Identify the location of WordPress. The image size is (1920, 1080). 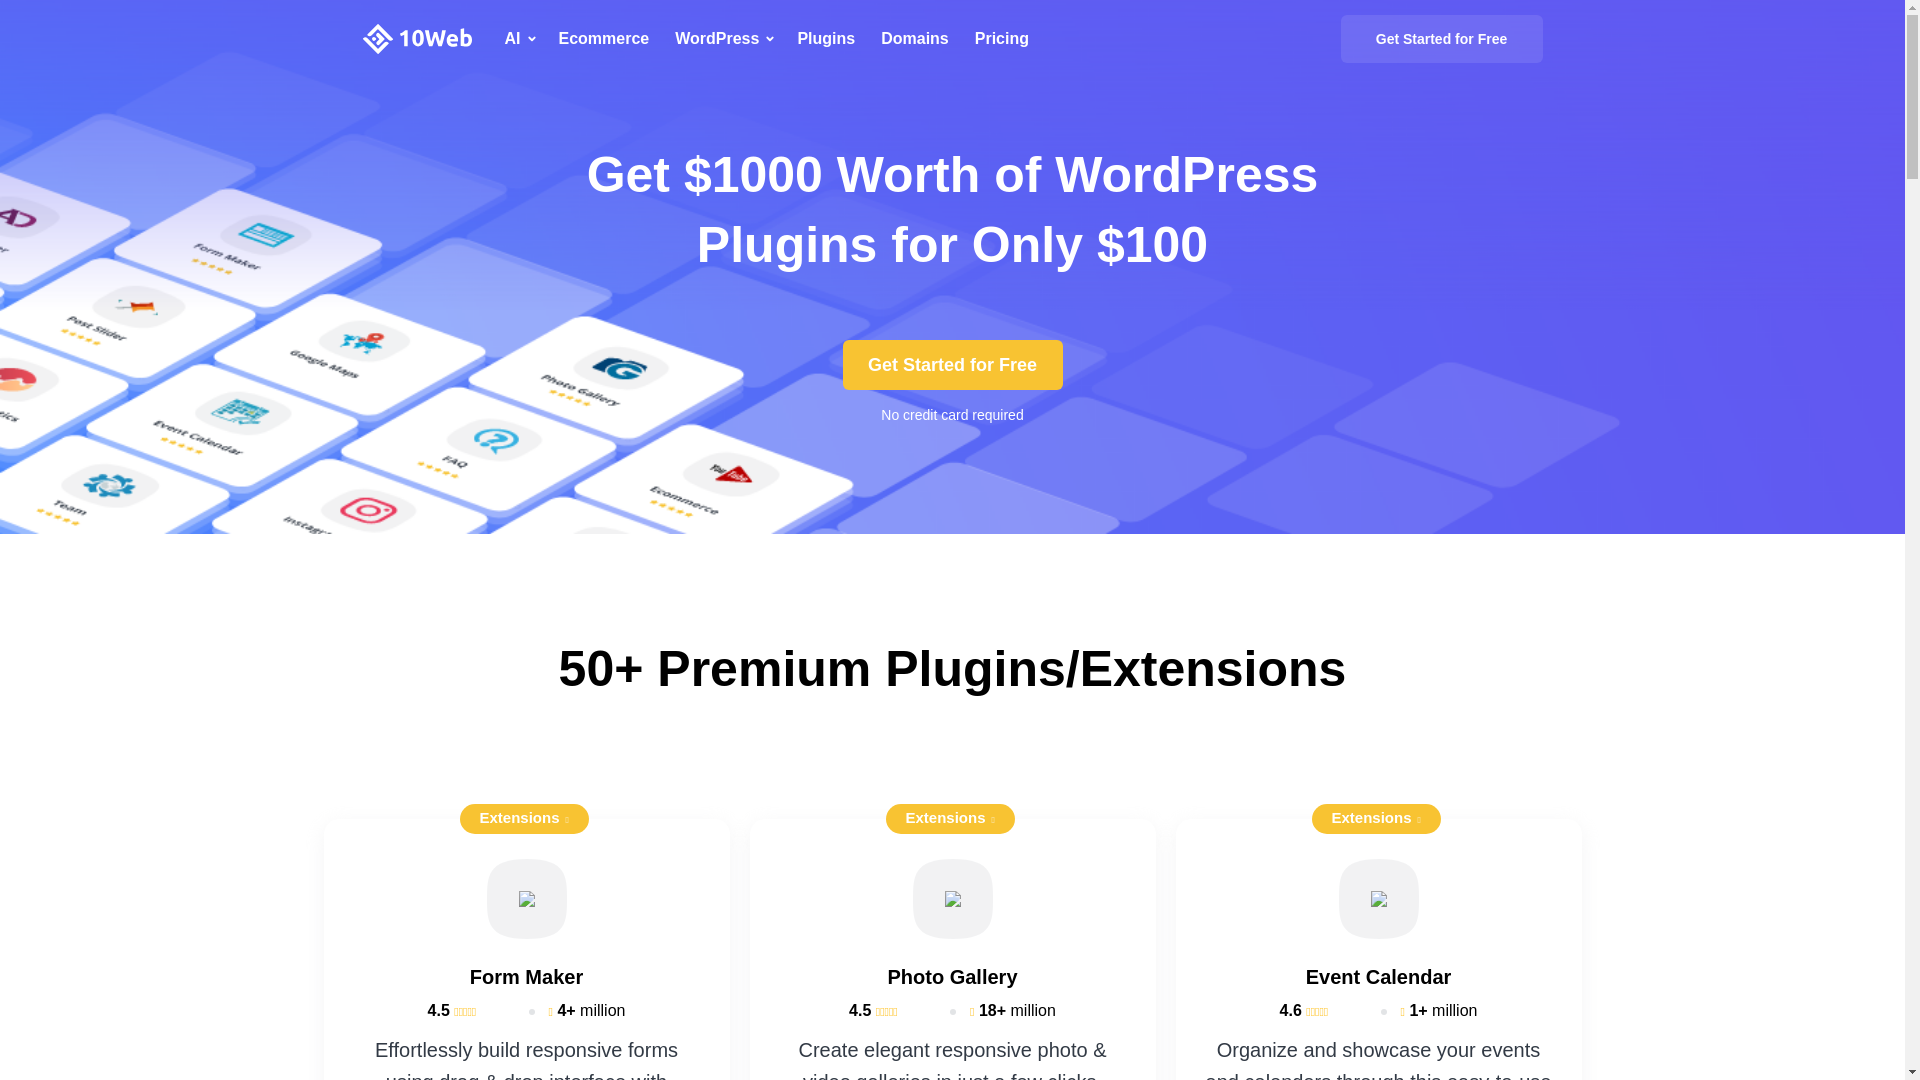
(736, 39).